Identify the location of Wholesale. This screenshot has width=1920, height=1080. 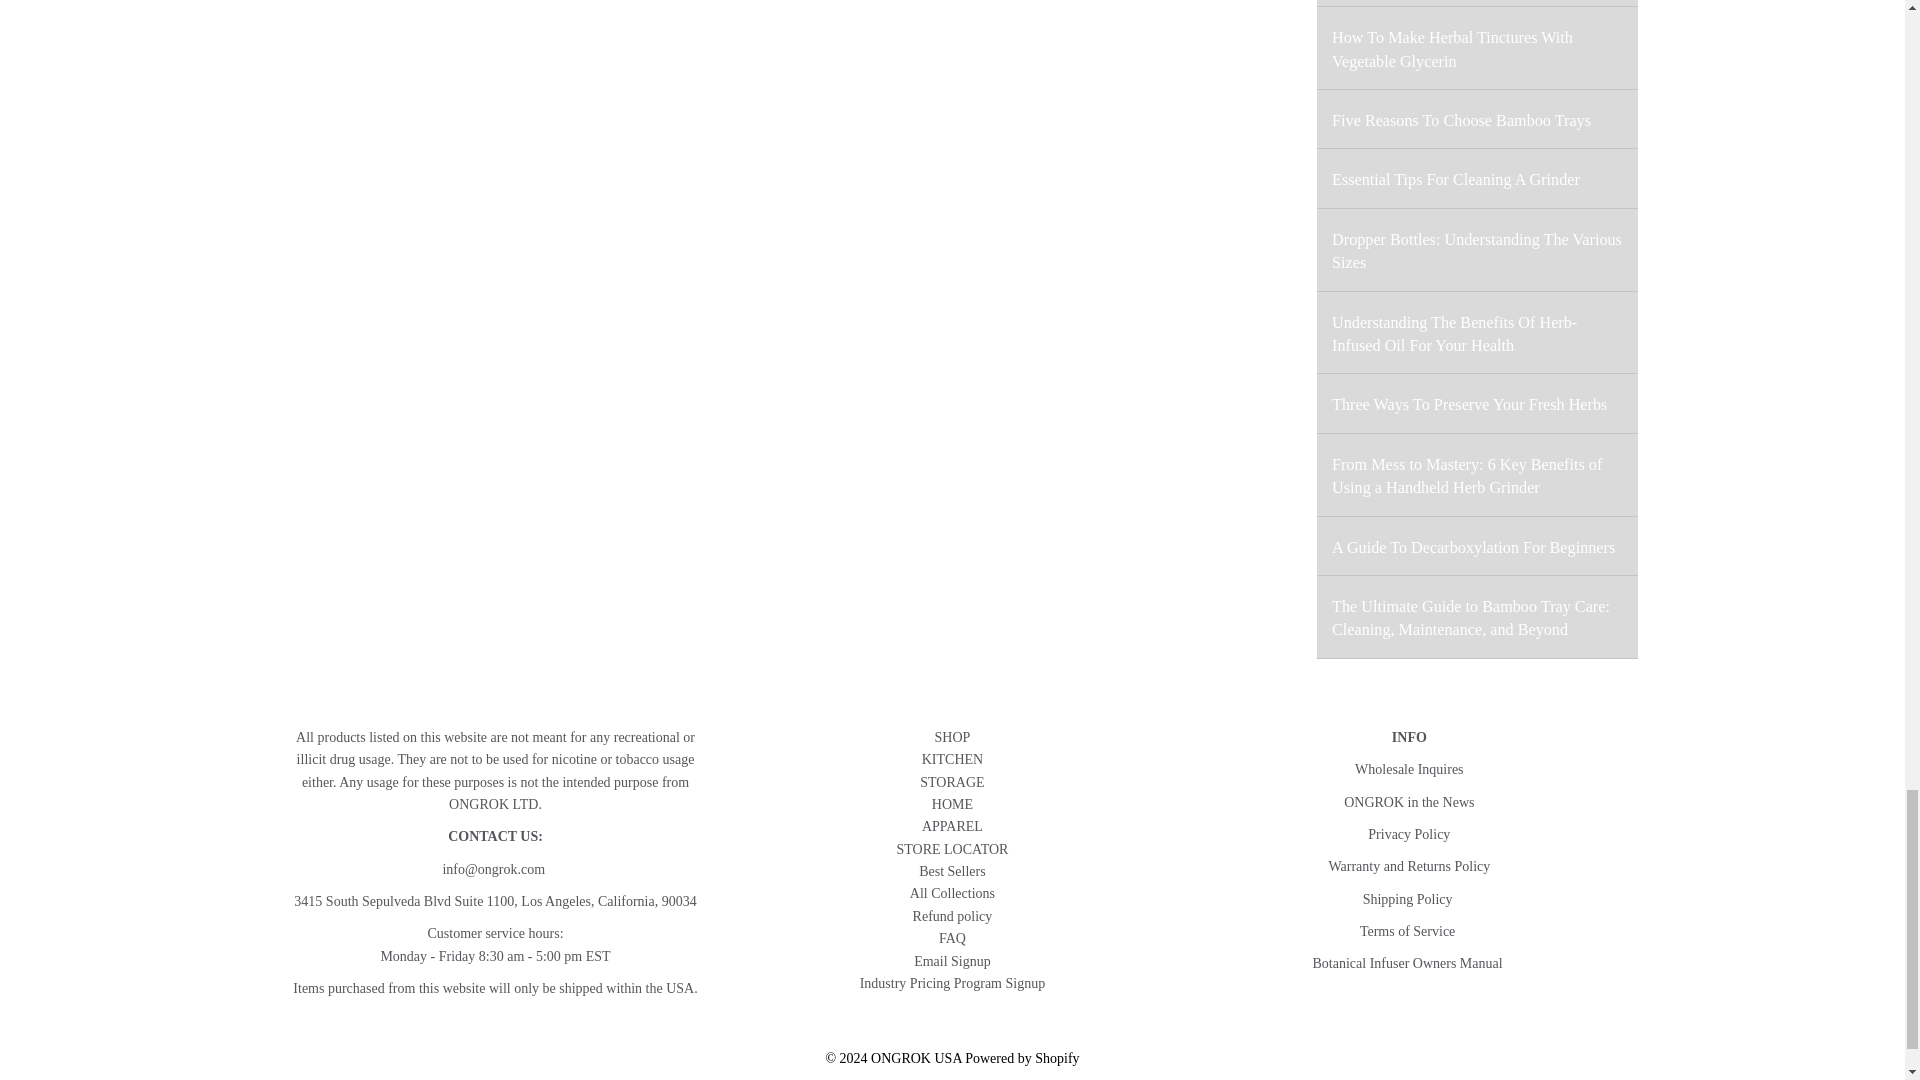
(1409, 769).